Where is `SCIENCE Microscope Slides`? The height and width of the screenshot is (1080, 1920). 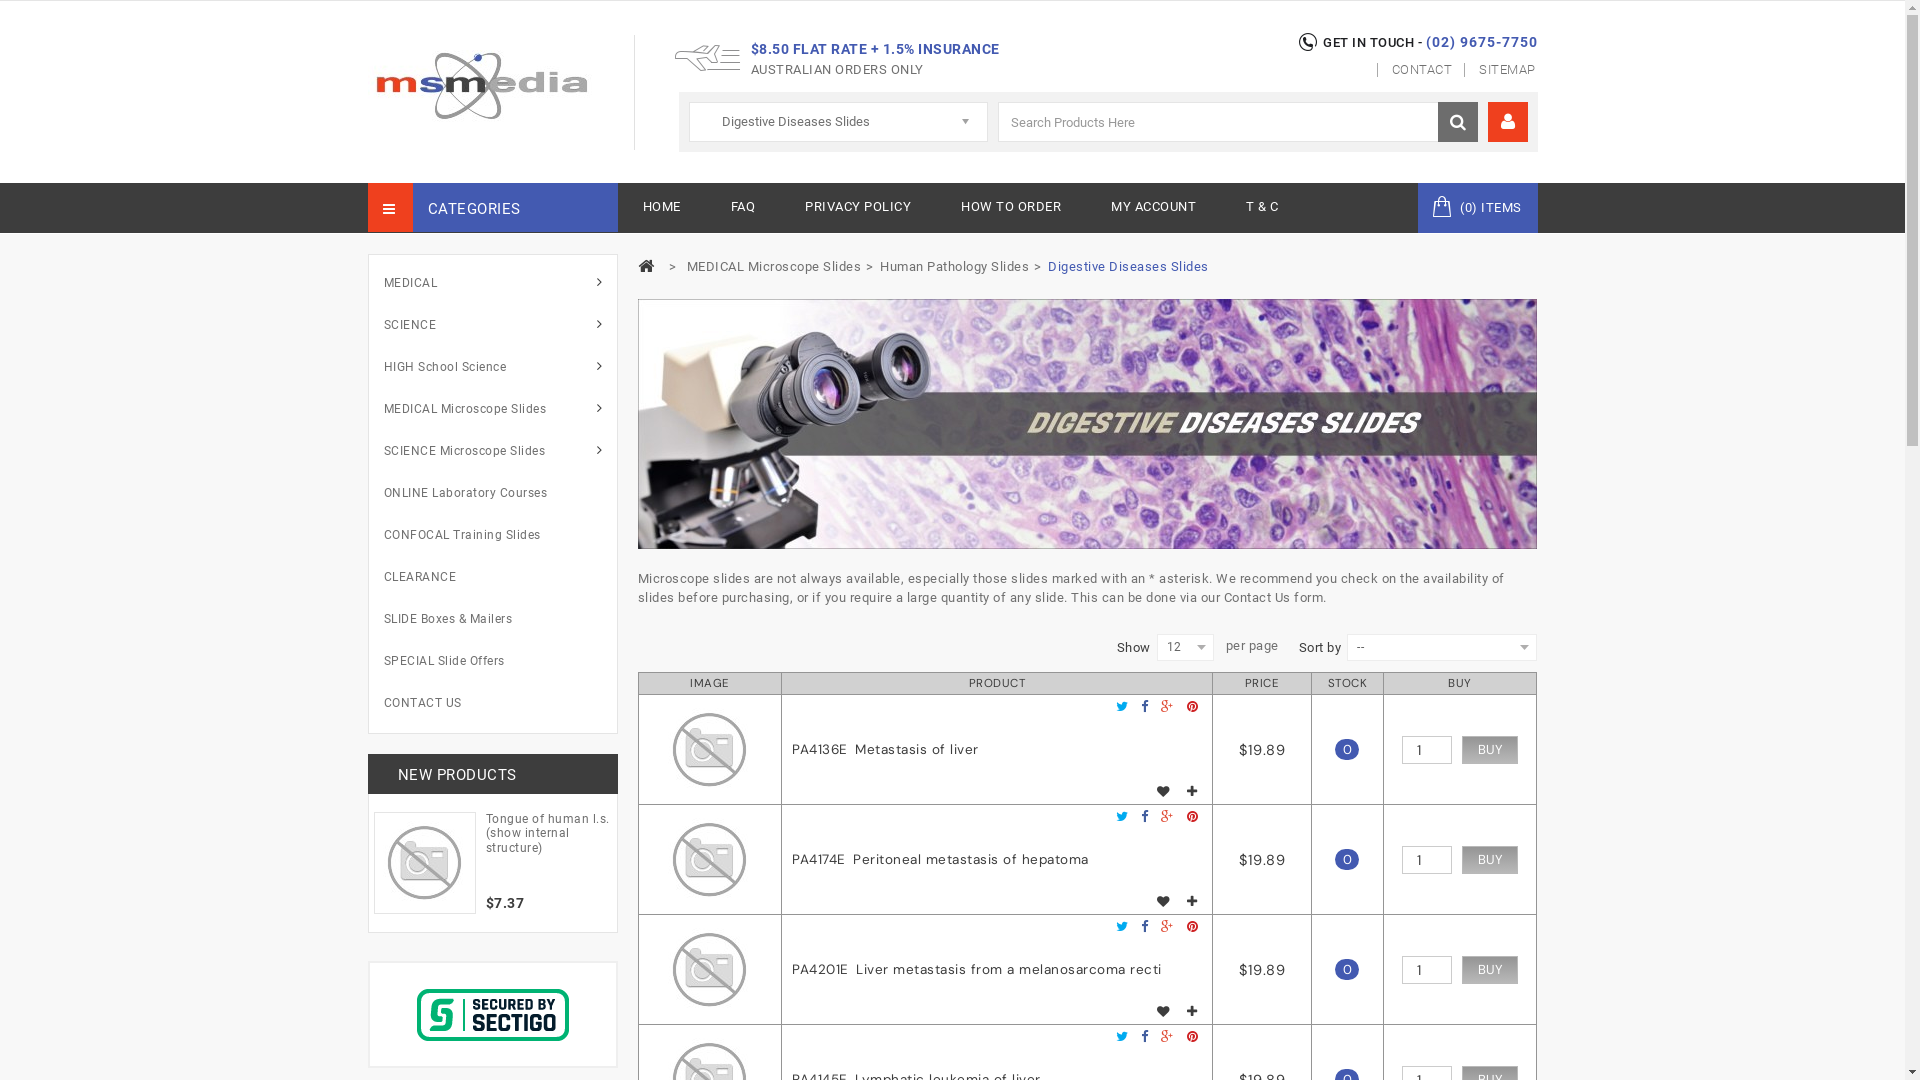
SCIENCE Microscope Slides is located at coordinates (500, 451).